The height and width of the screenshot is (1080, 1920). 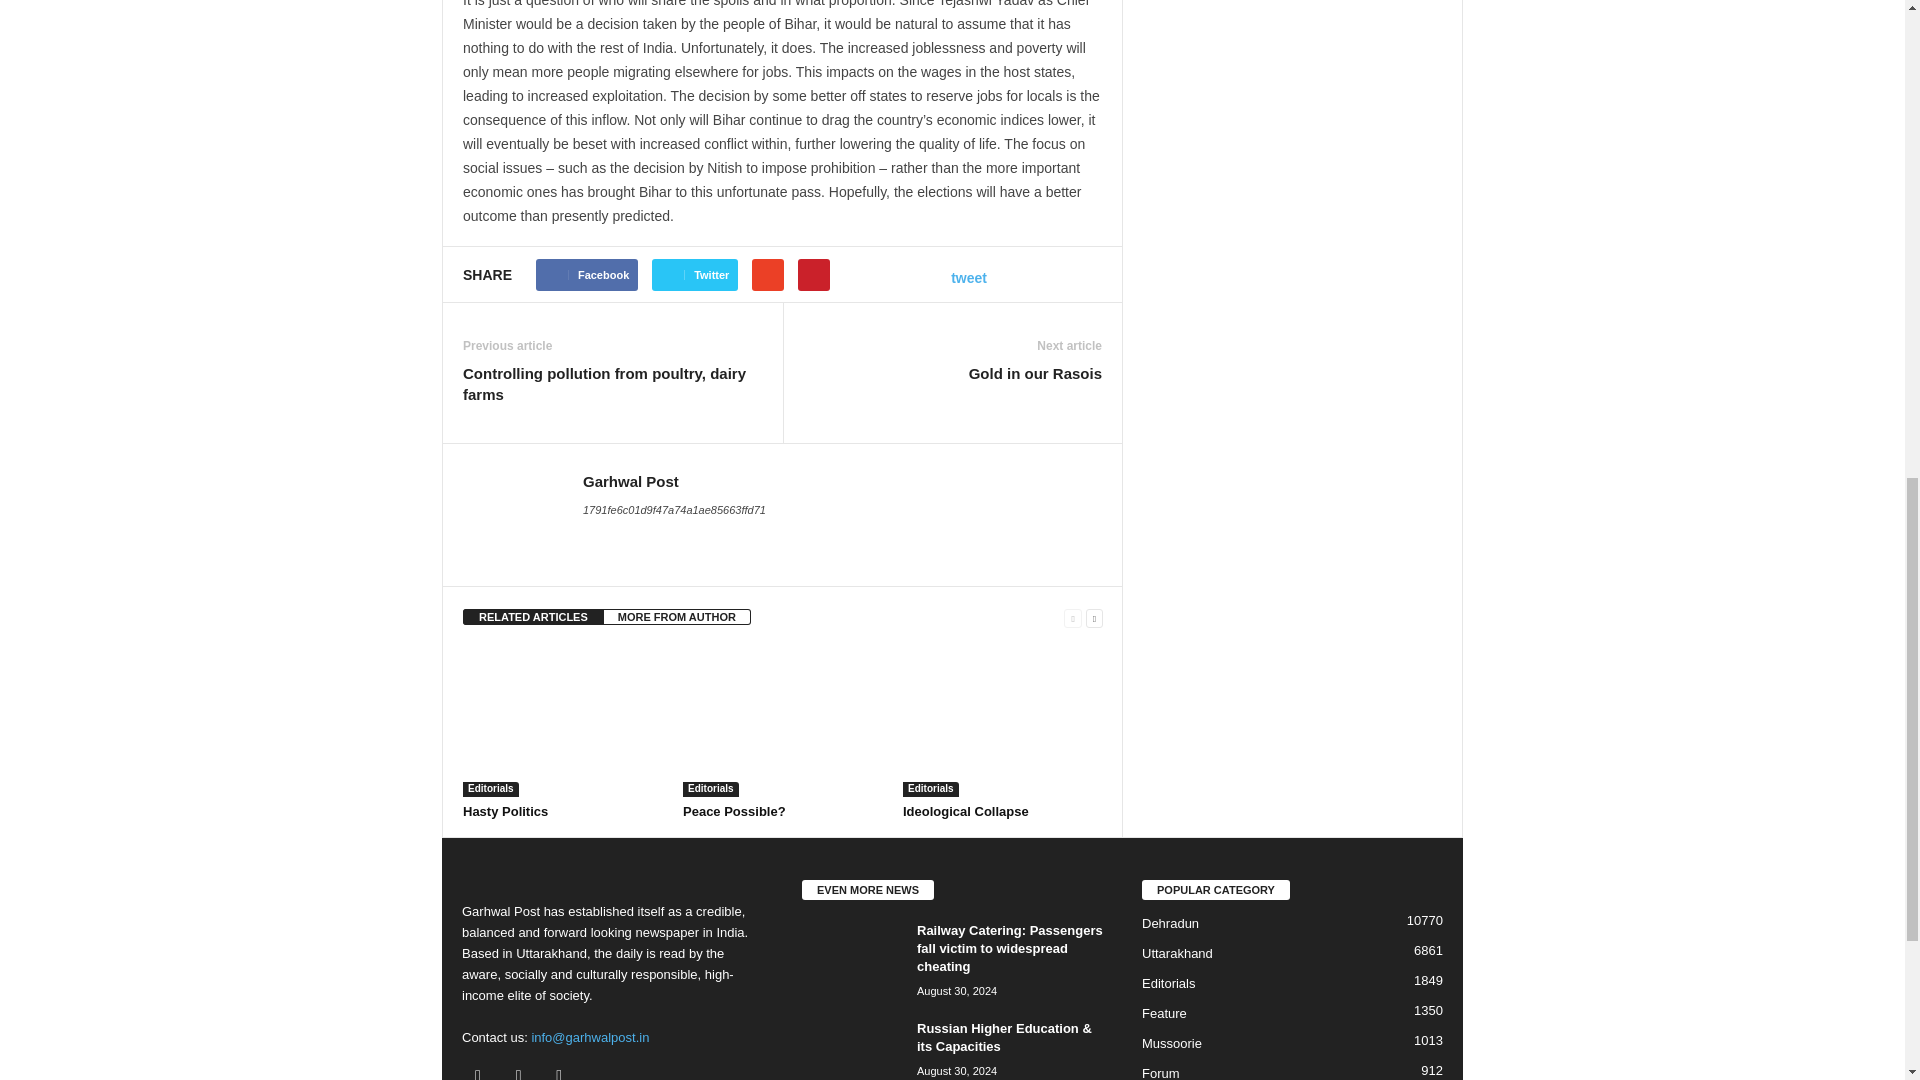 What do you see at coordinates (482, 1074) in the screenshot?
I see `Facebook` at bounding box center [482, 1074].